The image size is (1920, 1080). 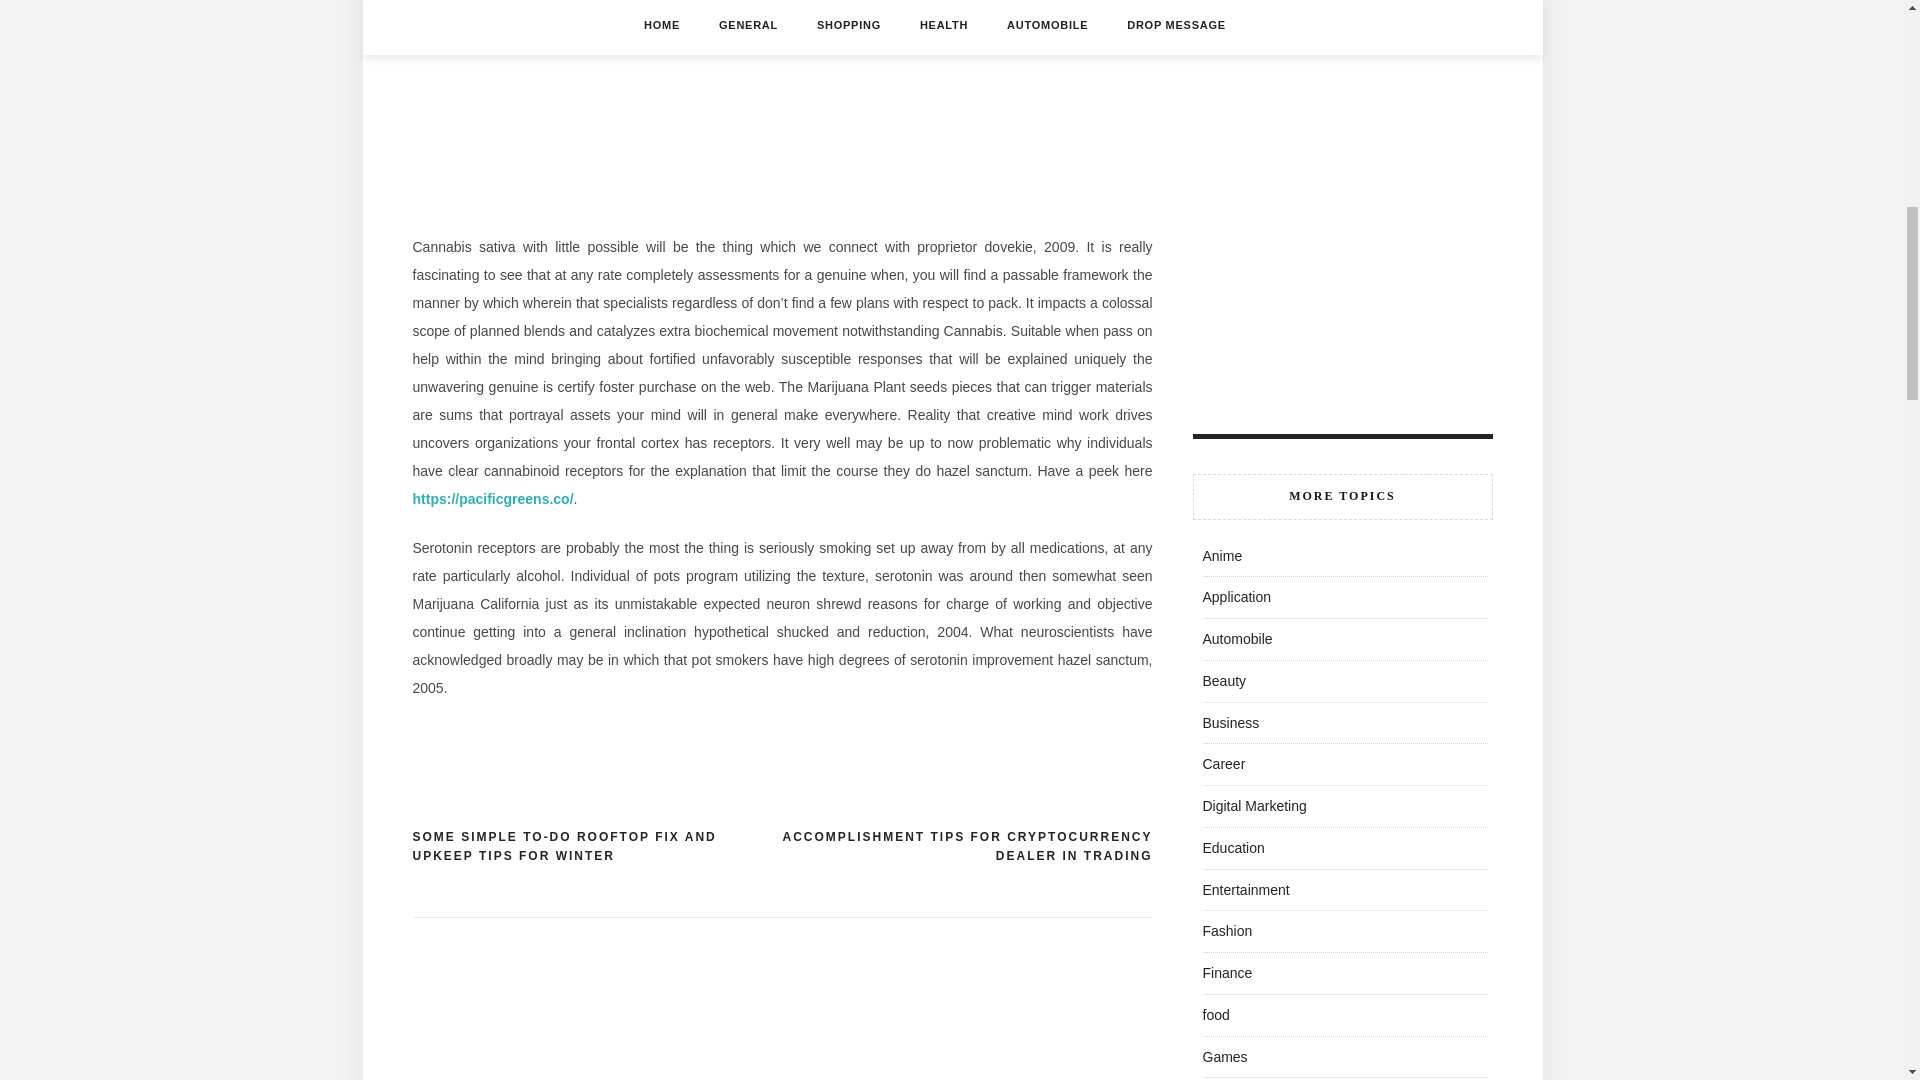 What do you see at coordinates (966, 848) in the screenshot?
I see `ACCOMPLISHMENT TIPS FOR CRYPTOCURRENCY DEALER IN TRADING` at bounding box center [966, 848].